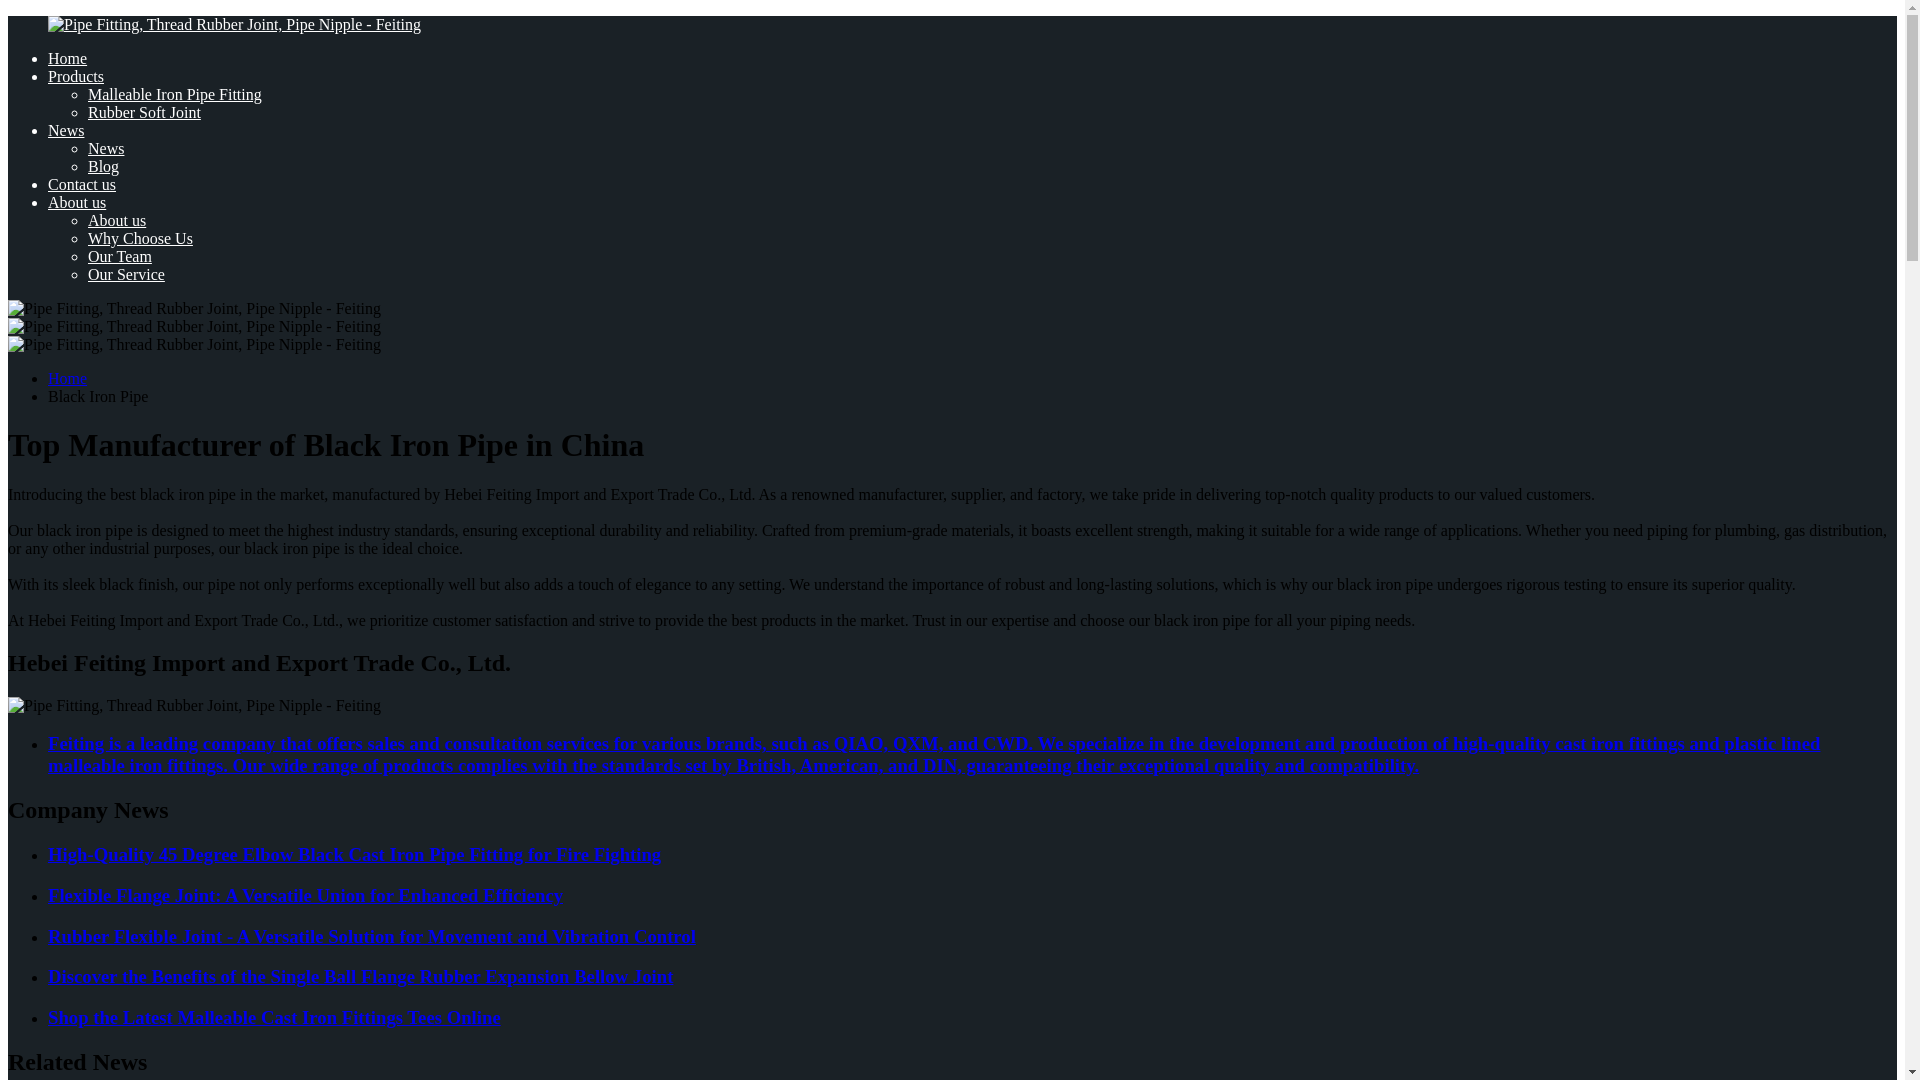 This screenshot has height=1080, width=1920. What do you see at coordinates (67, 378) in the screenshot?
I see `Home` at bounding box center [67, 378].